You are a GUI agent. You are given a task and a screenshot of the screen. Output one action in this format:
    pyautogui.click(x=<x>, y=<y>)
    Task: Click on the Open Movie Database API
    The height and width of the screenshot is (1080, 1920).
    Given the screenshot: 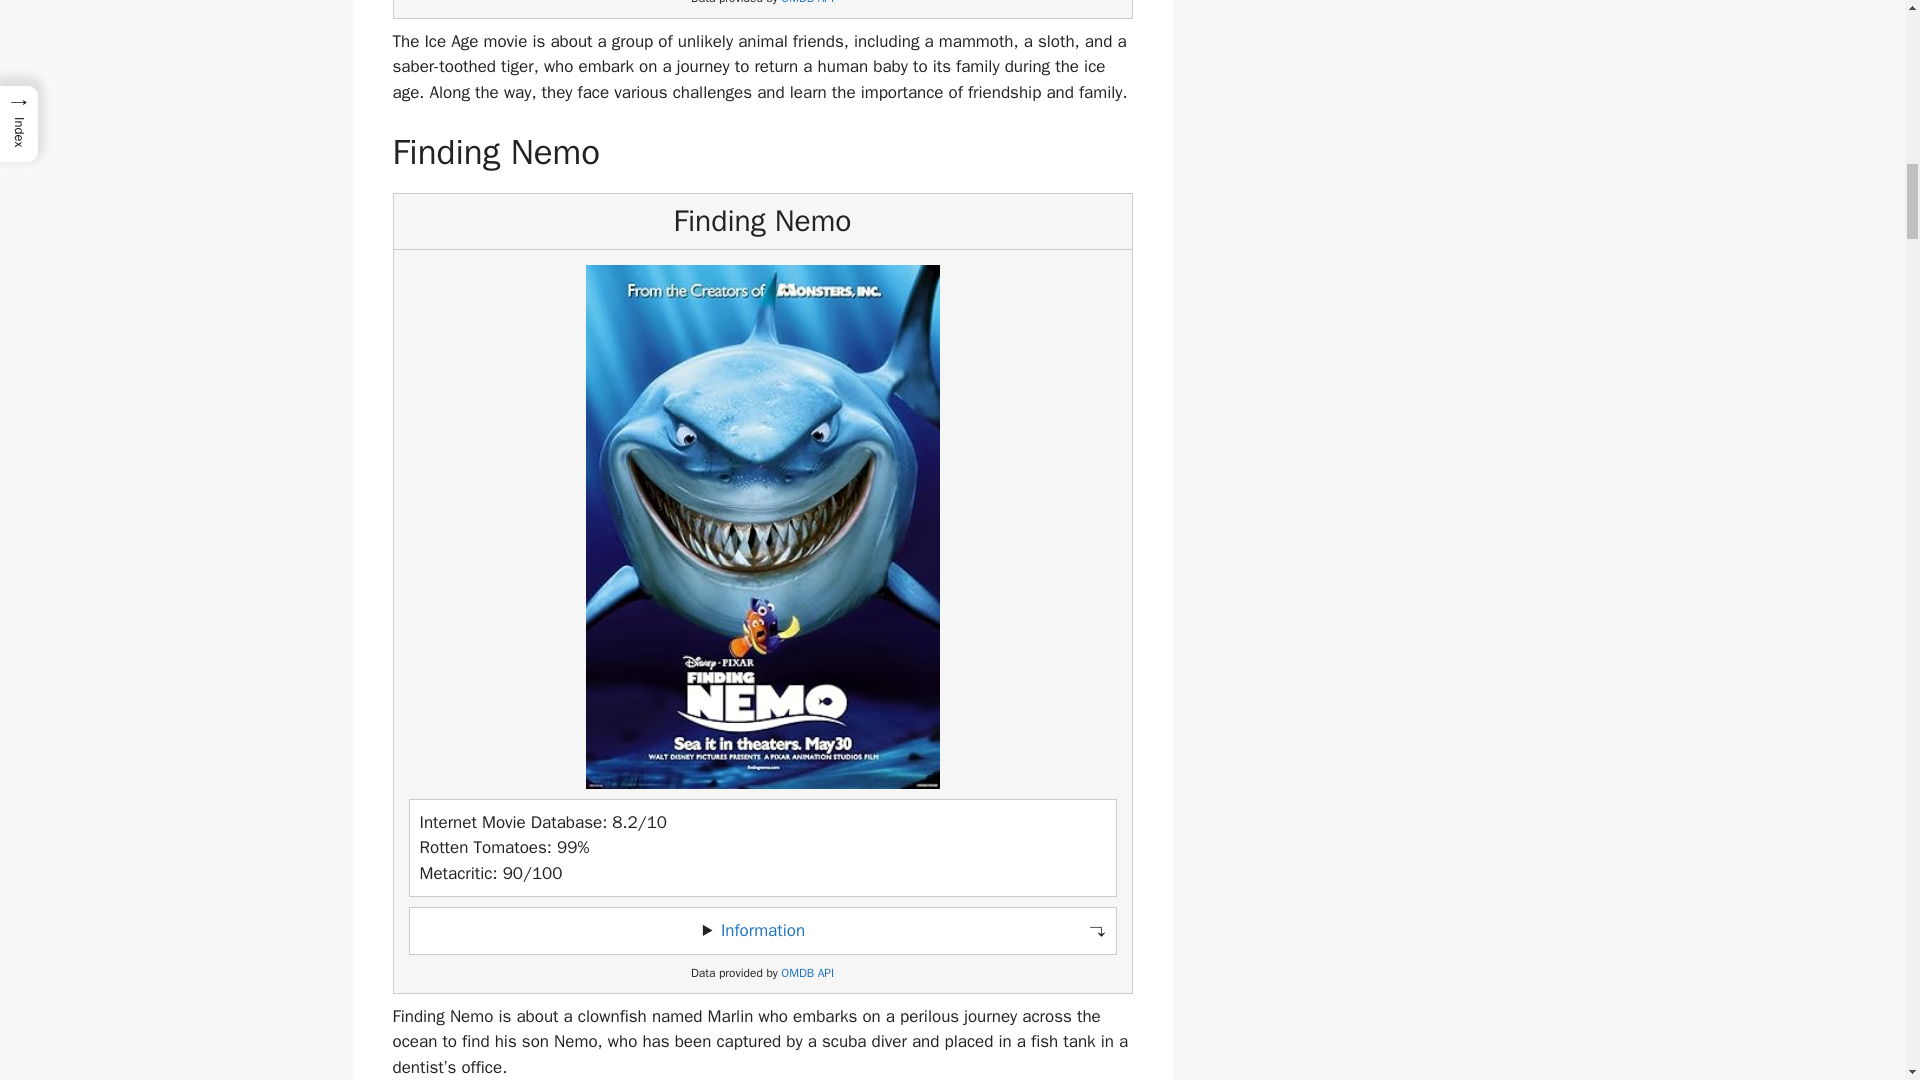 What is the action you would take?
    pyautogui.click(x=807, y=3)
    